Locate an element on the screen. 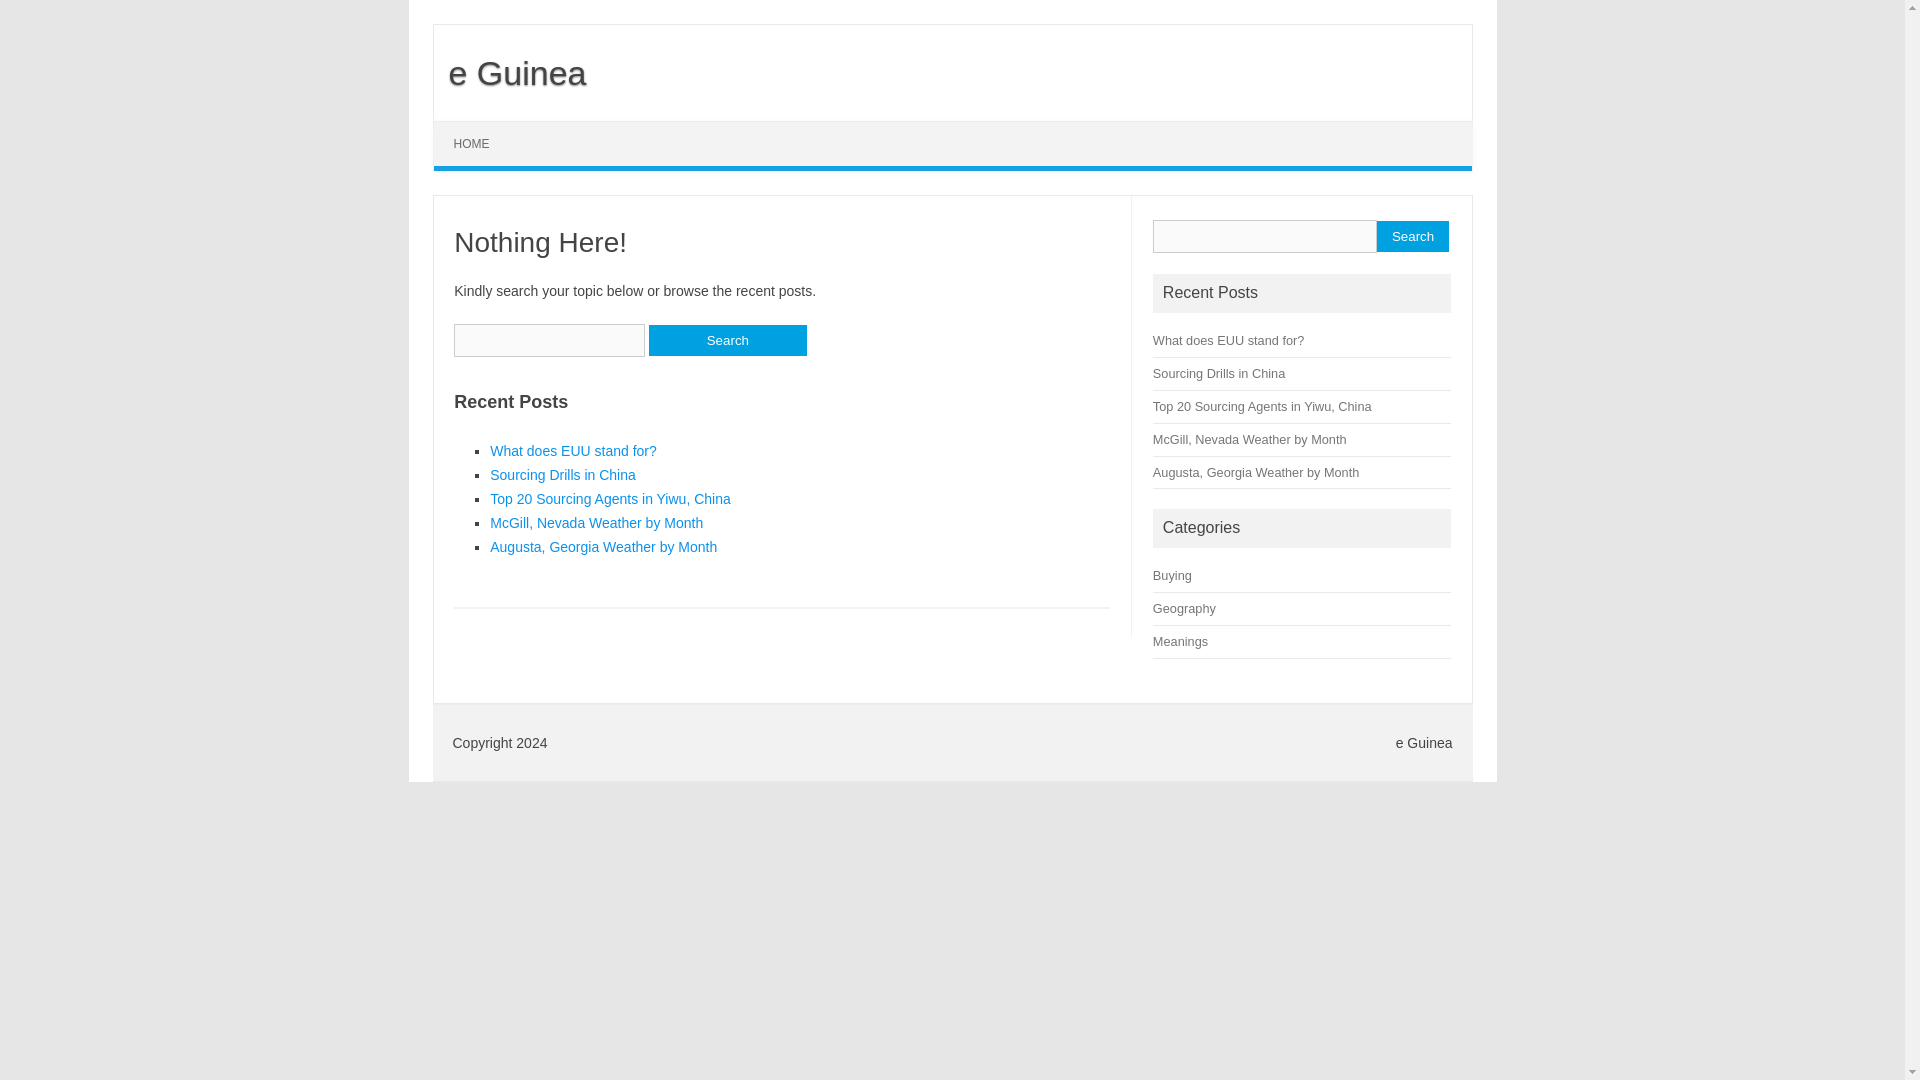 This screenshot has height=1080, width=1920. Geography is located at coordinates (1184, 608).